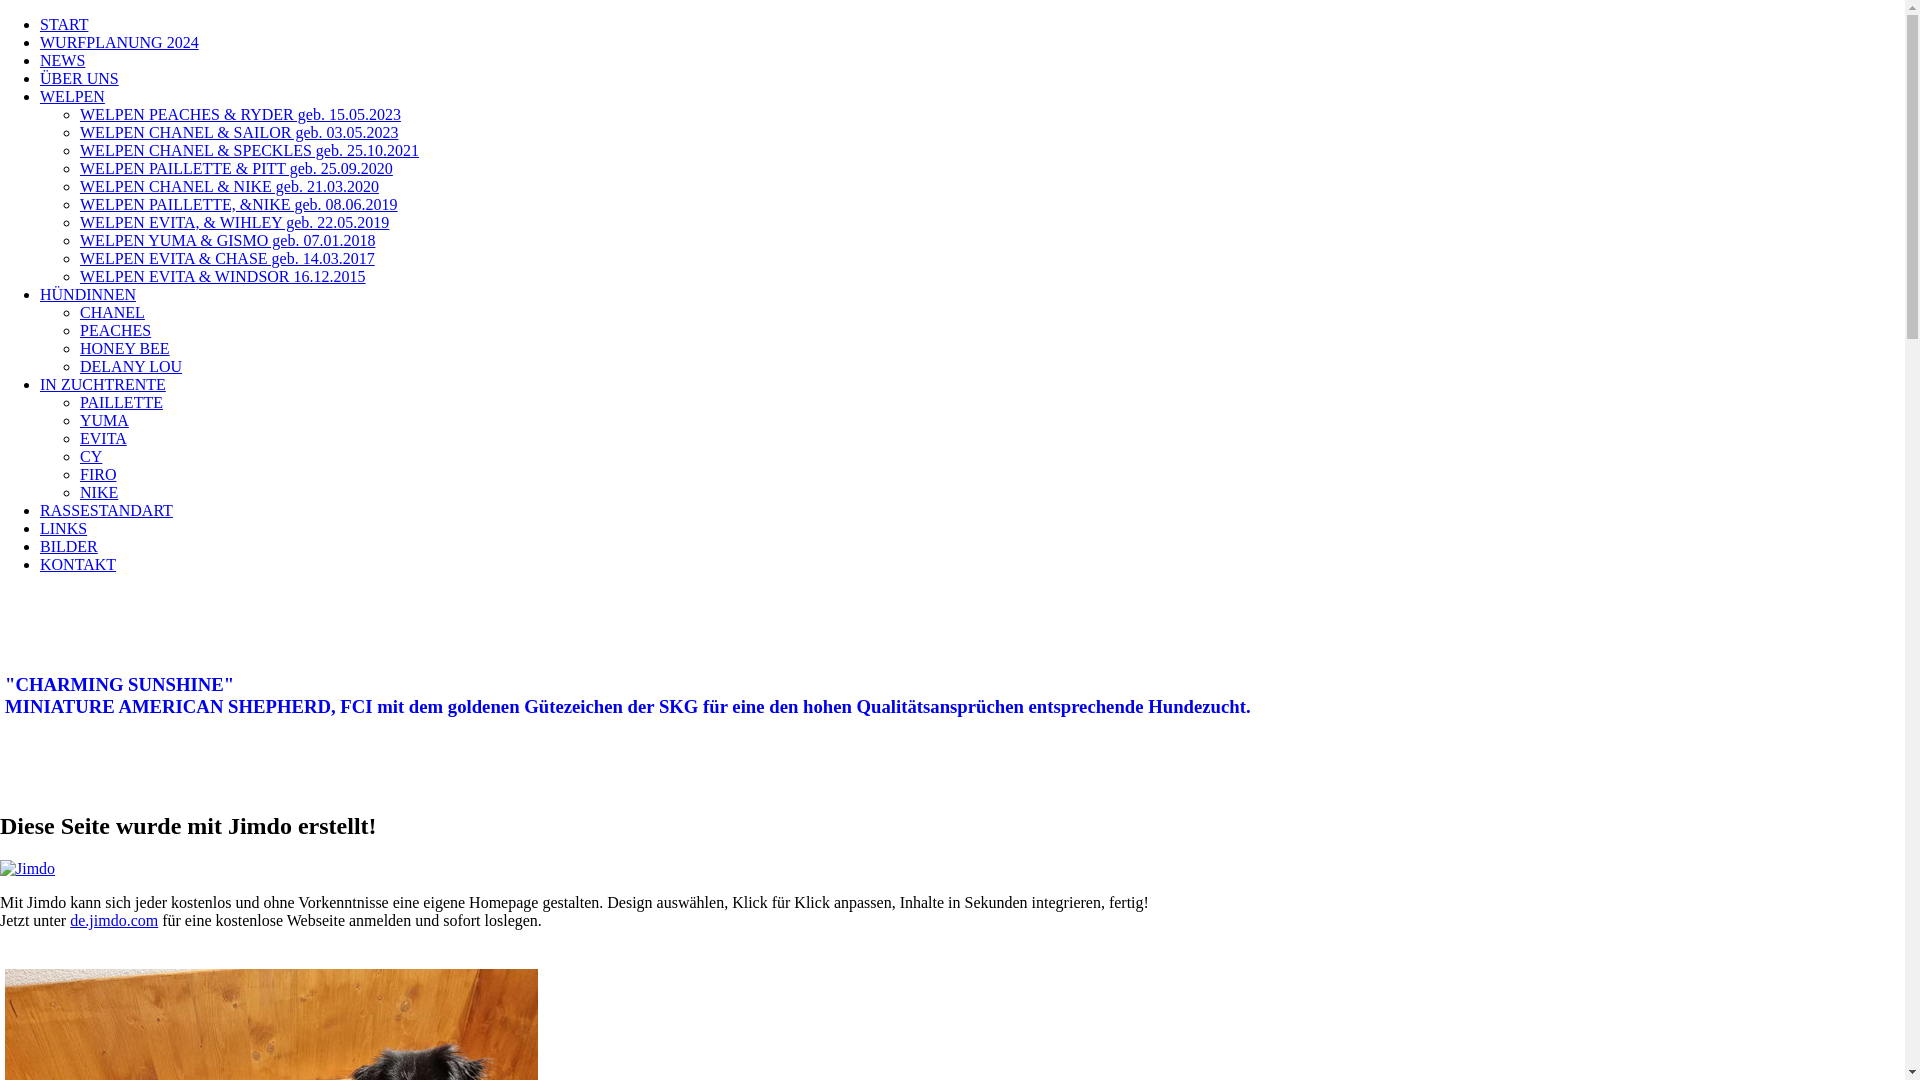 The width and height of the screenshot is (1920, 1080). I want to click on WELPEN PAILLETTE & PITT geb. 25.09.2020, so click(236, 168).